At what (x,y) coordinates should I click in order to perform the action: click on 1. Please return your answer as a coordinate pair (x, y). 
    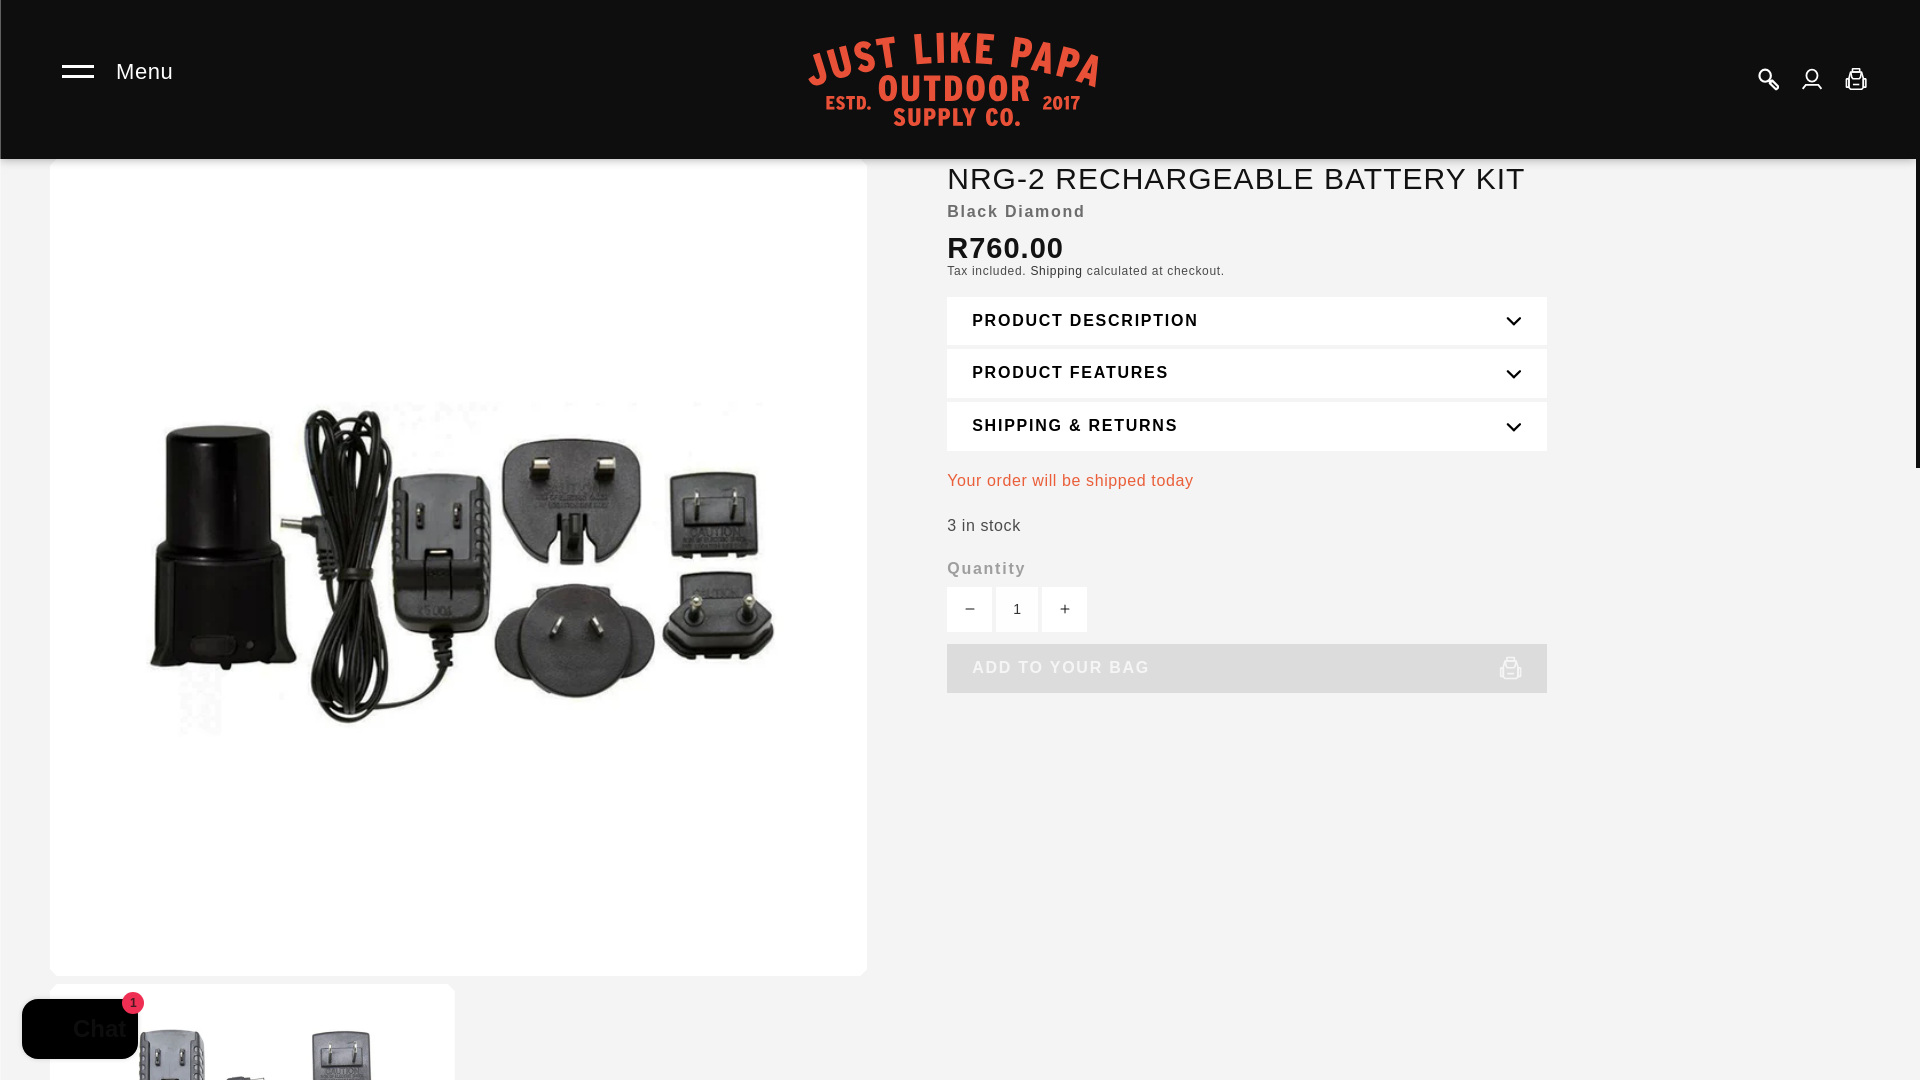
    Looking at the image, I should click on (1017, 609).